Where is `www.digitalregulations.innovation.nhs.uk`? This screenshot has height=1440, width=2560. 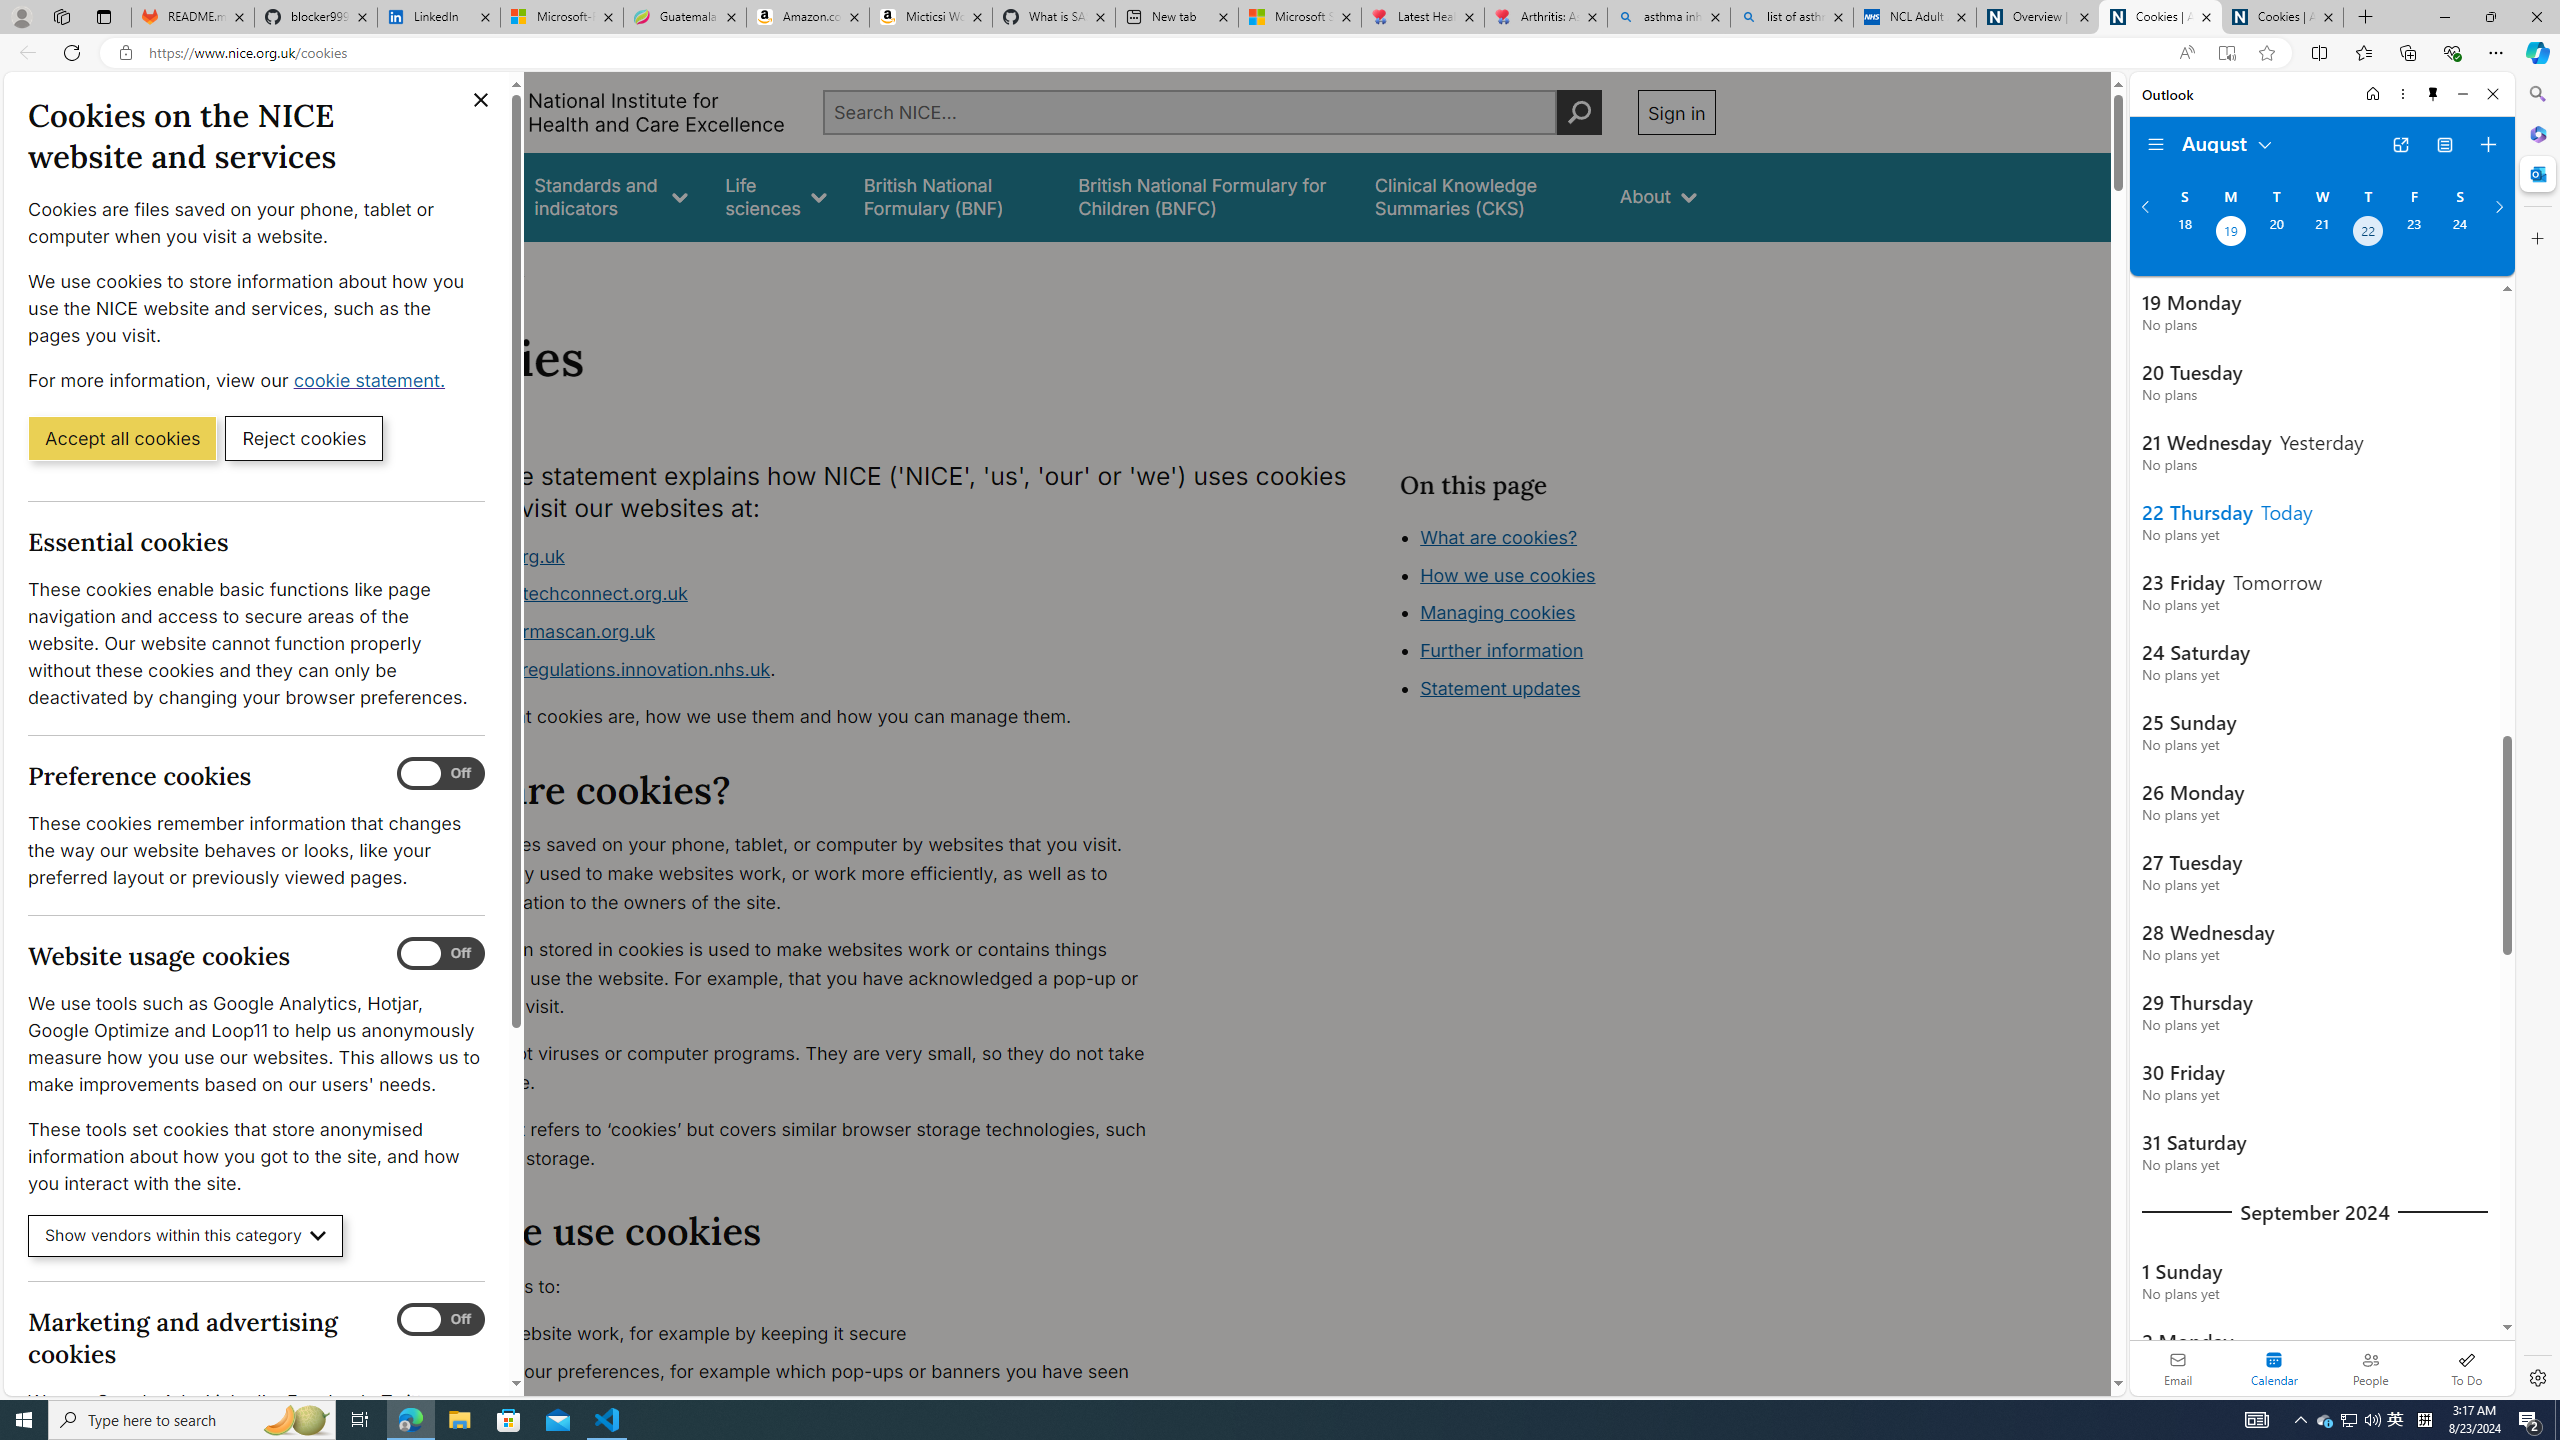 www.digitalregulations.innovation.nhs.uk is located at coordinates (594, 668).